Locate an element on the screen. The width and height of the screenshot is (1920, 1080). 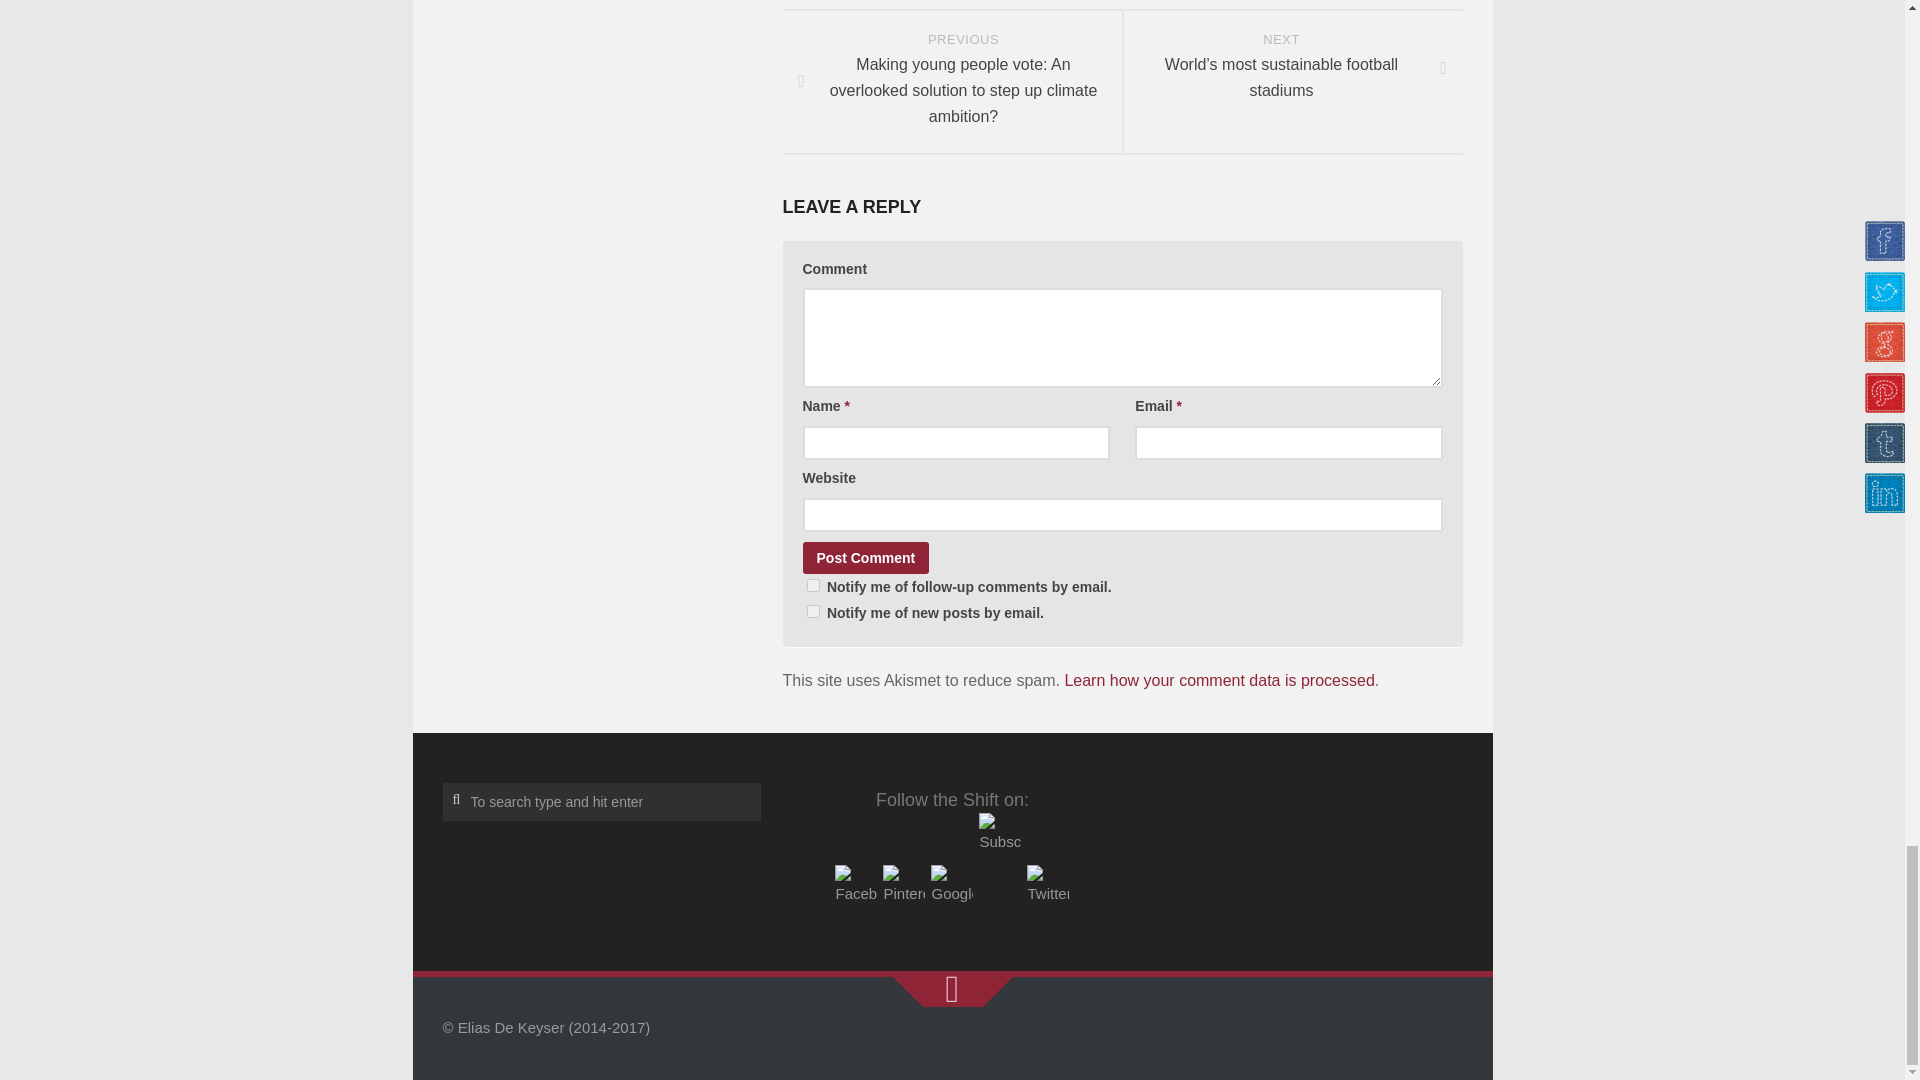
To search type and hit enter is located at coordinates (600, 802).